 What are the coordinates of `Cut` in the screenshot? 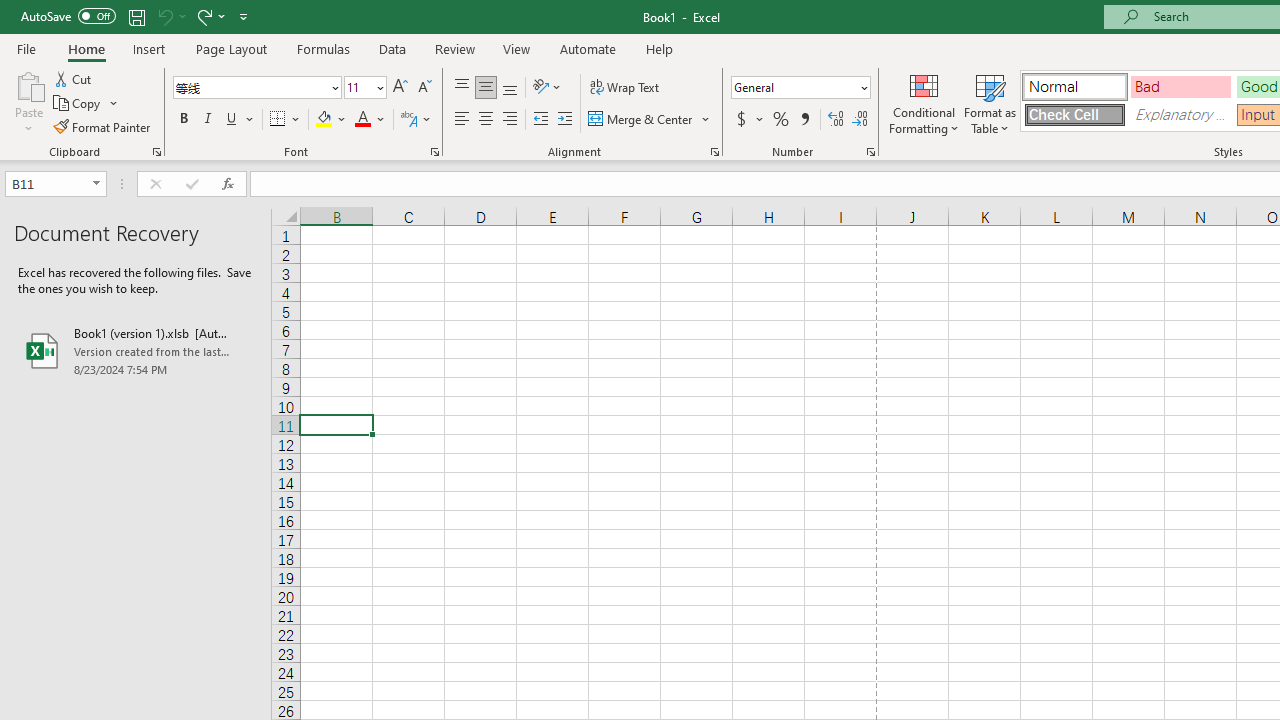 It's located at (74, 78).